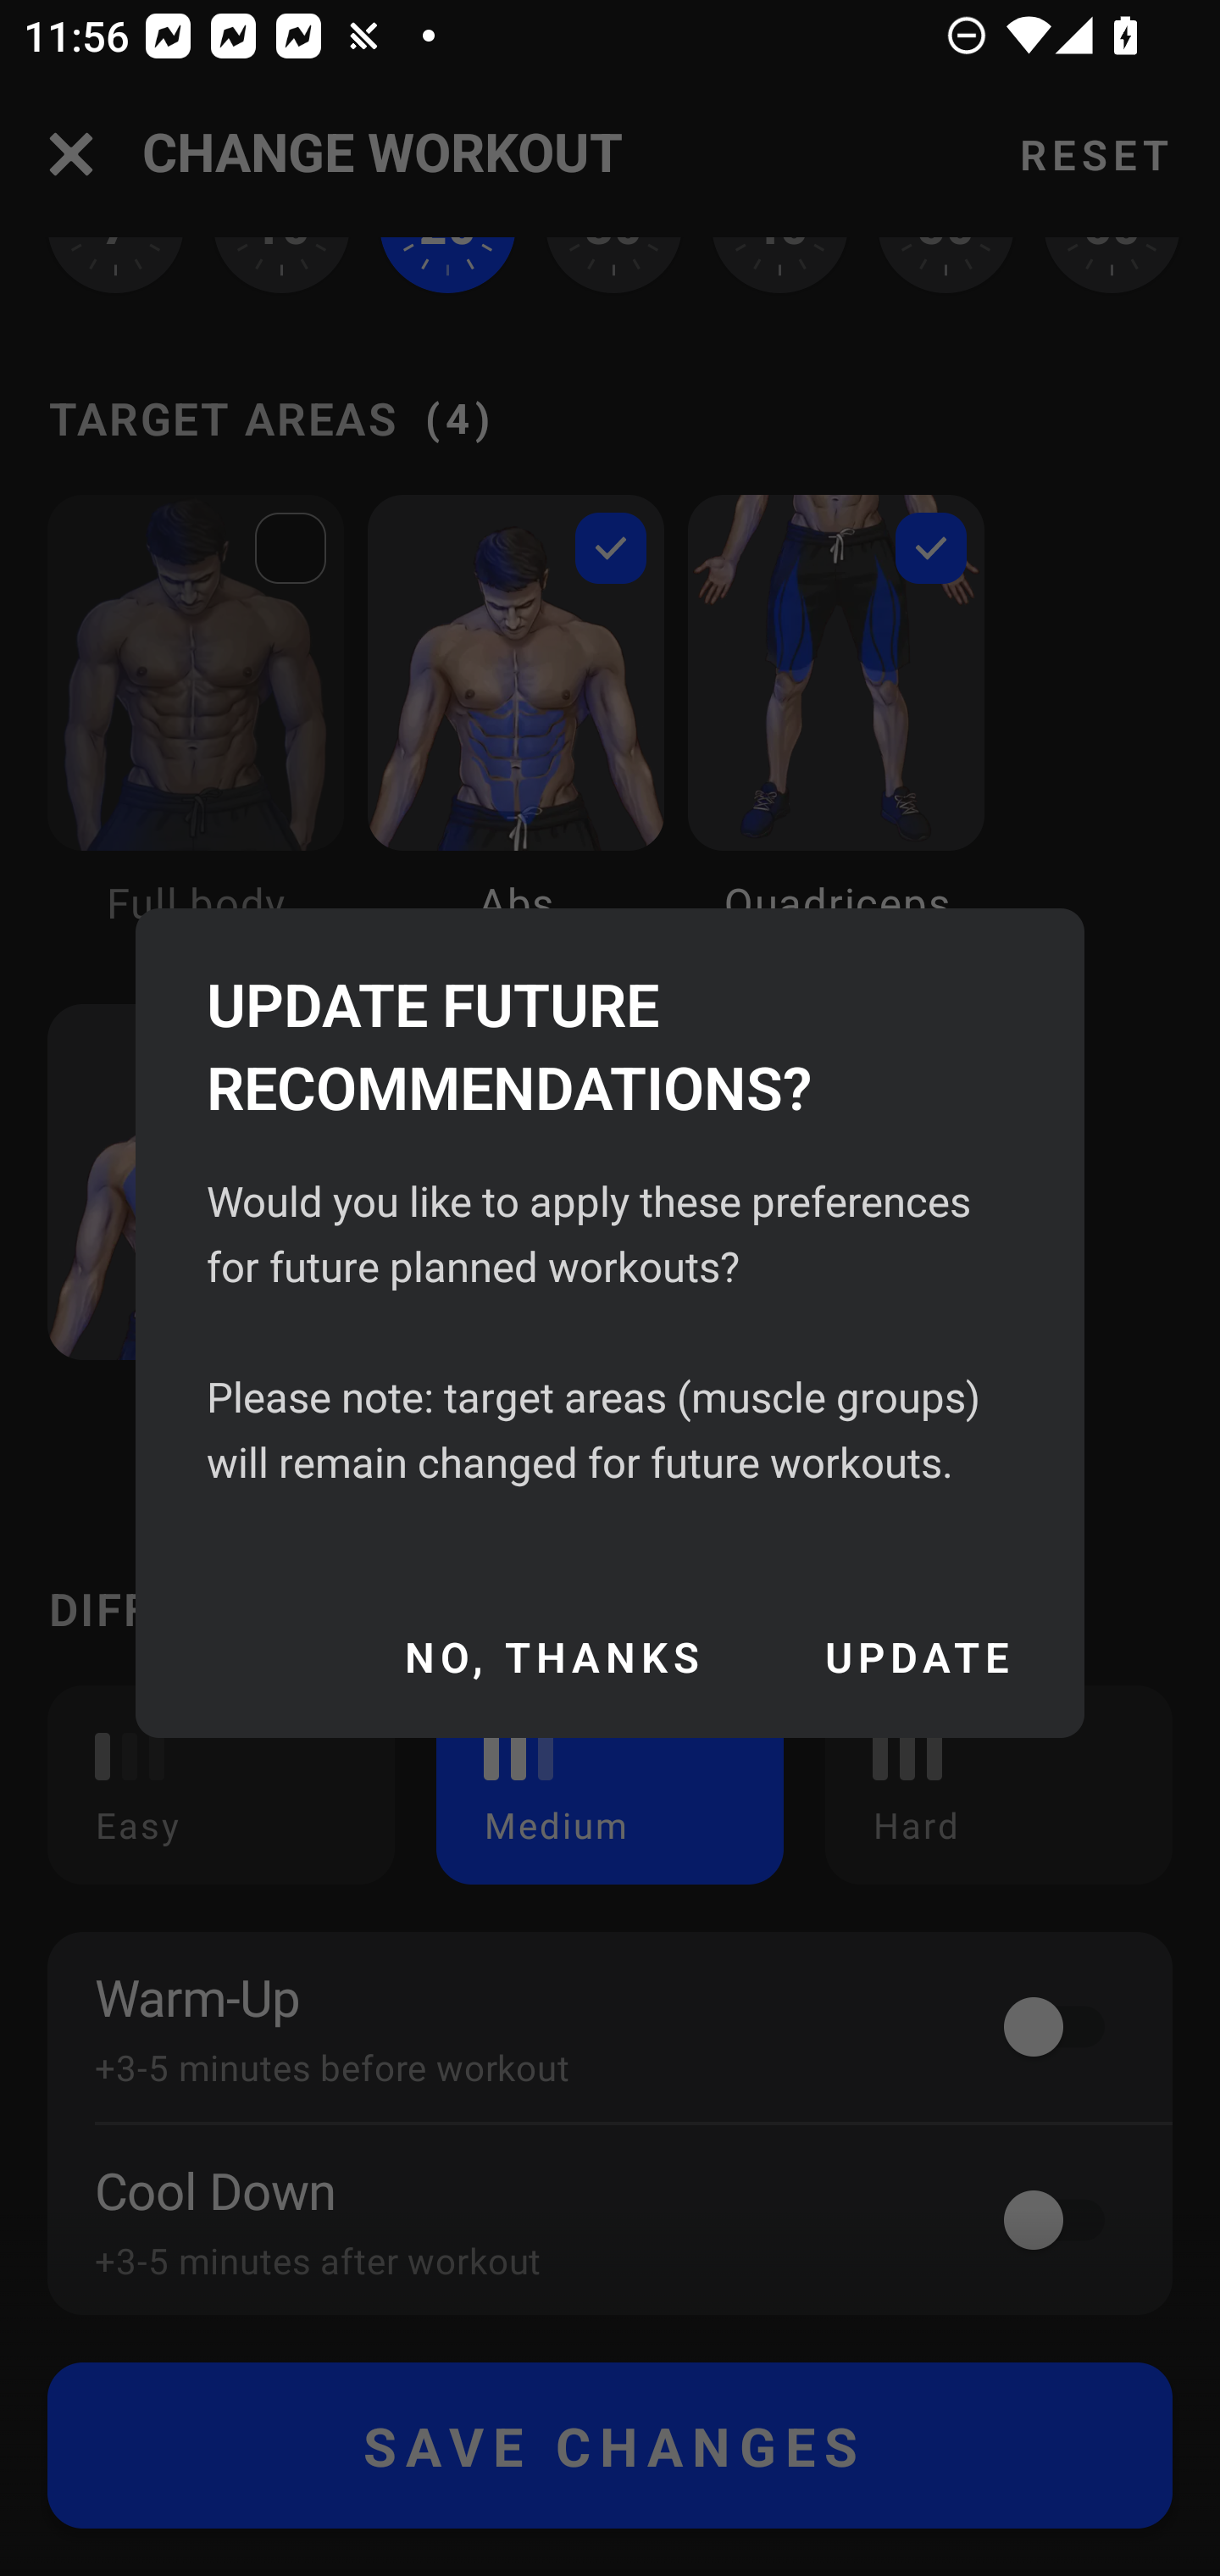 The image size is (1220, 2576). I want to click on NO, THANKS, so click(552, 1656).